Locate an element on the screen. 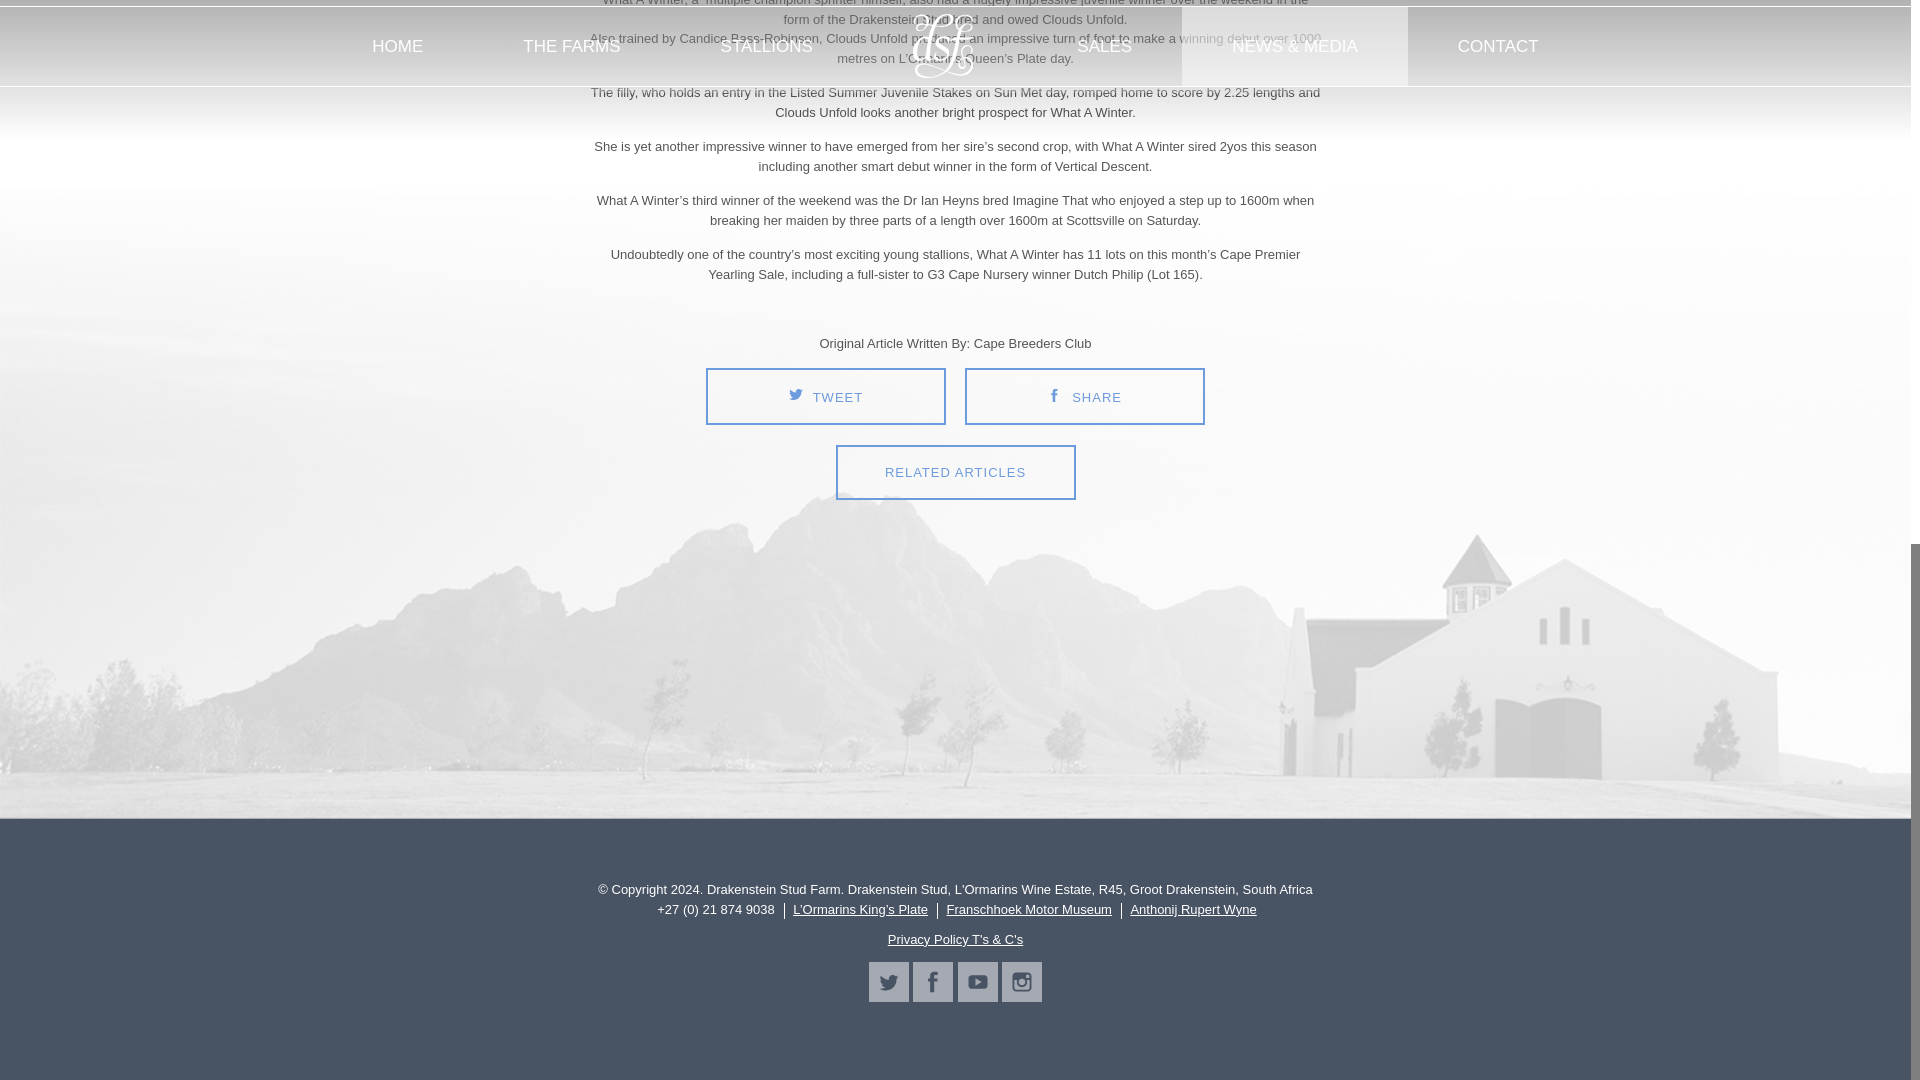  instagram is located at coordinates (1022, 982).